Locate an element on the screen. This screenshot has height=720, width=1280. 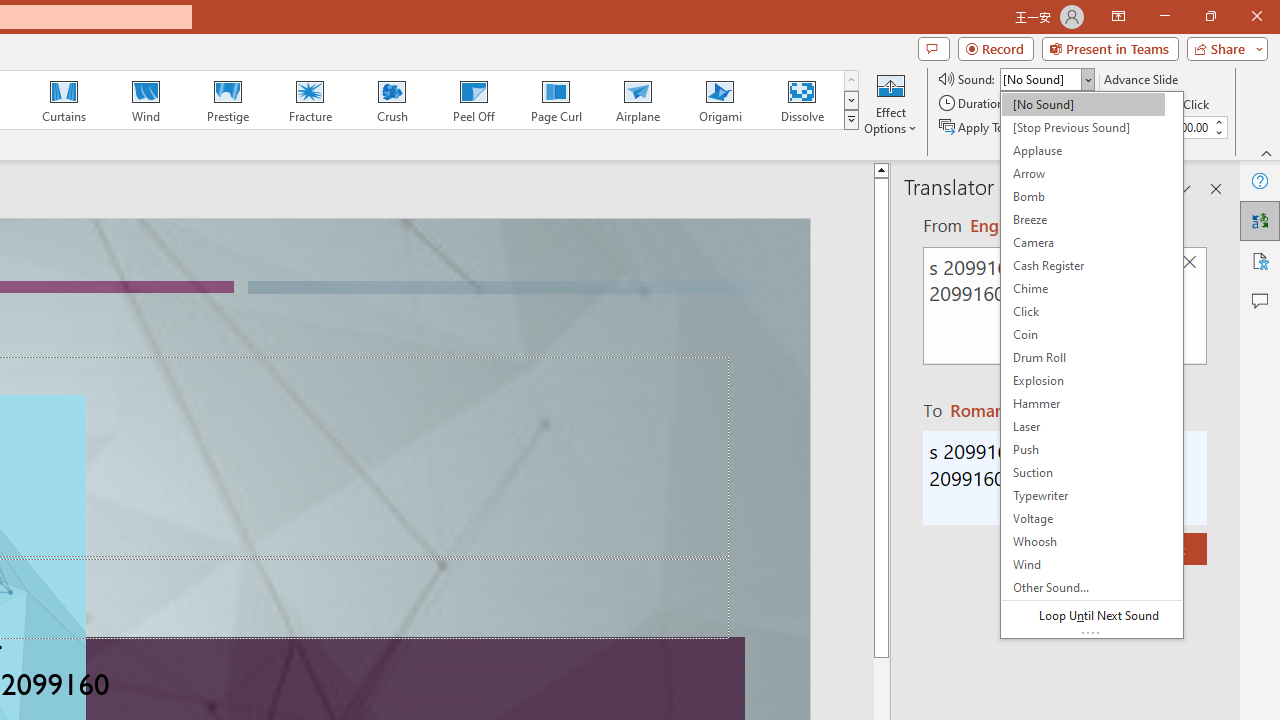
Page Curl is located at coordinates (555, 100).